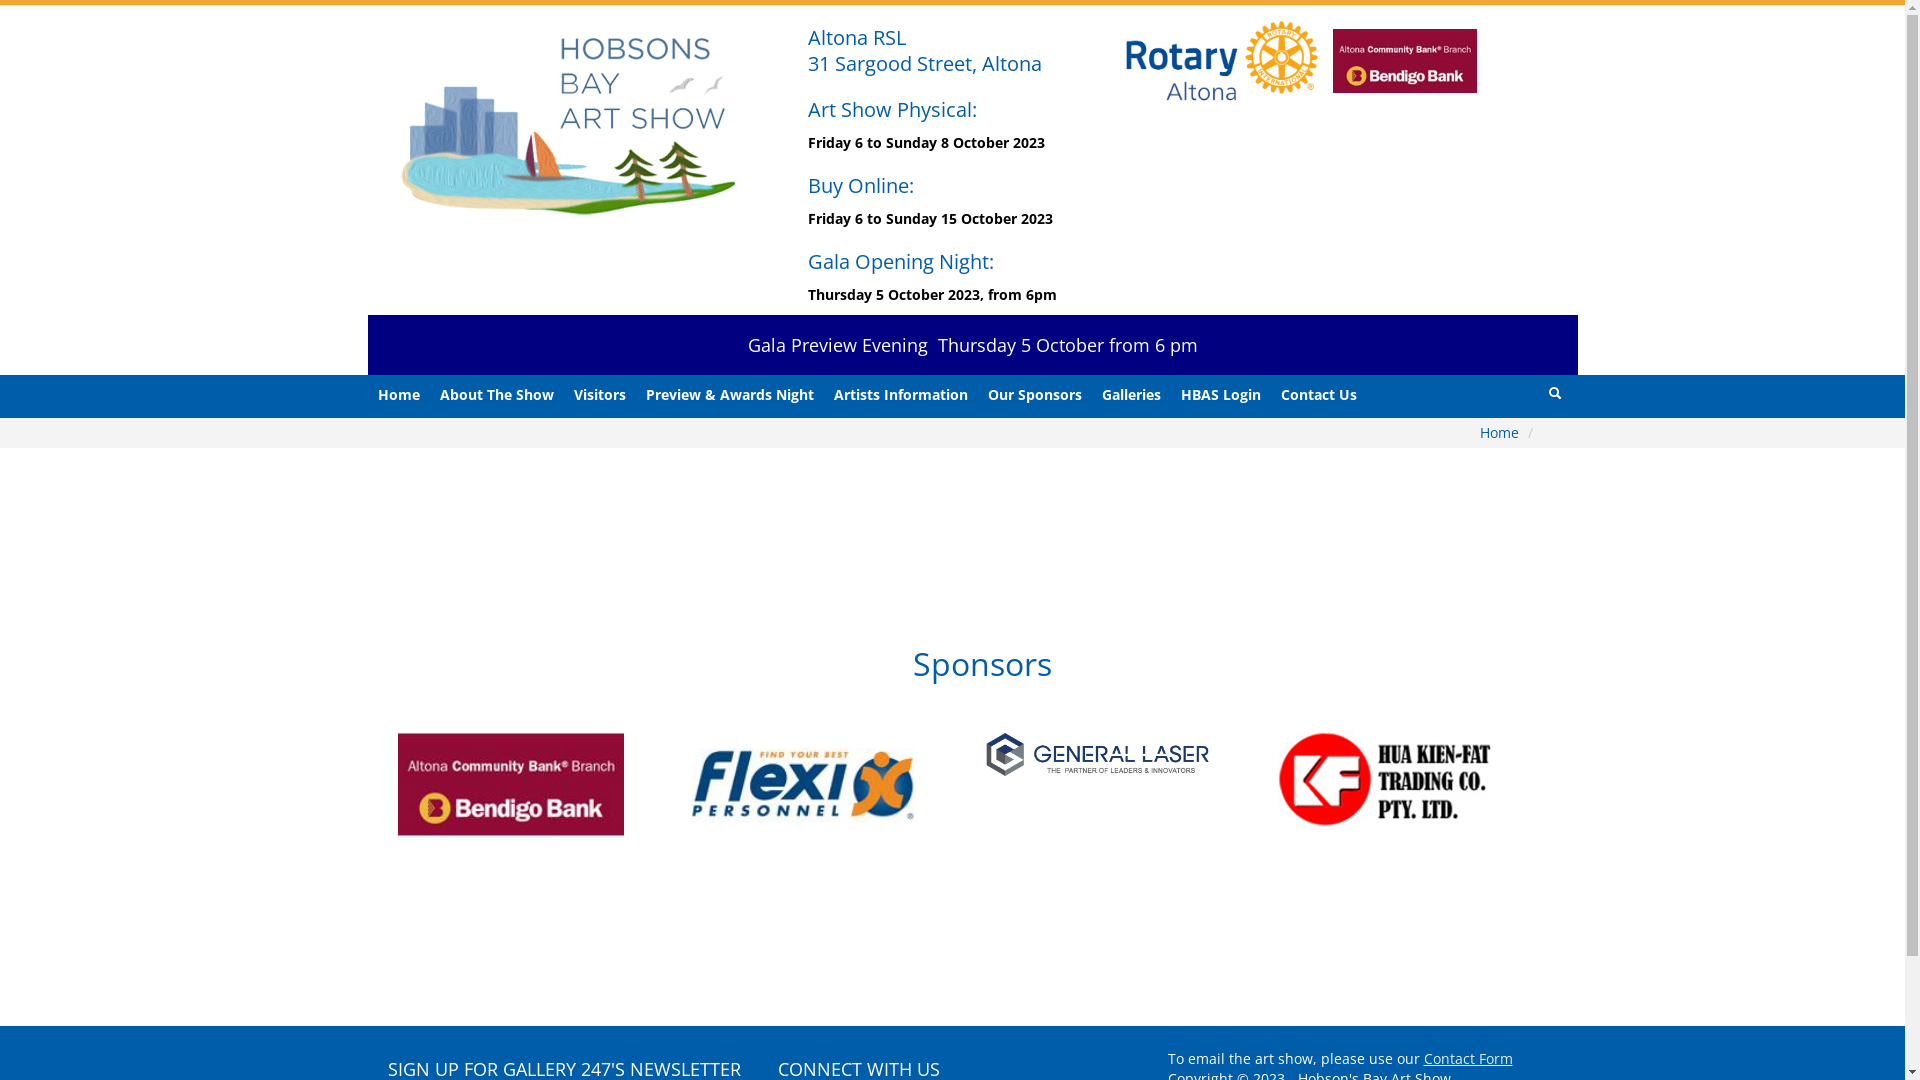  I want to click on Outlets Co-op Neighbourhood House, so click(320, 843).